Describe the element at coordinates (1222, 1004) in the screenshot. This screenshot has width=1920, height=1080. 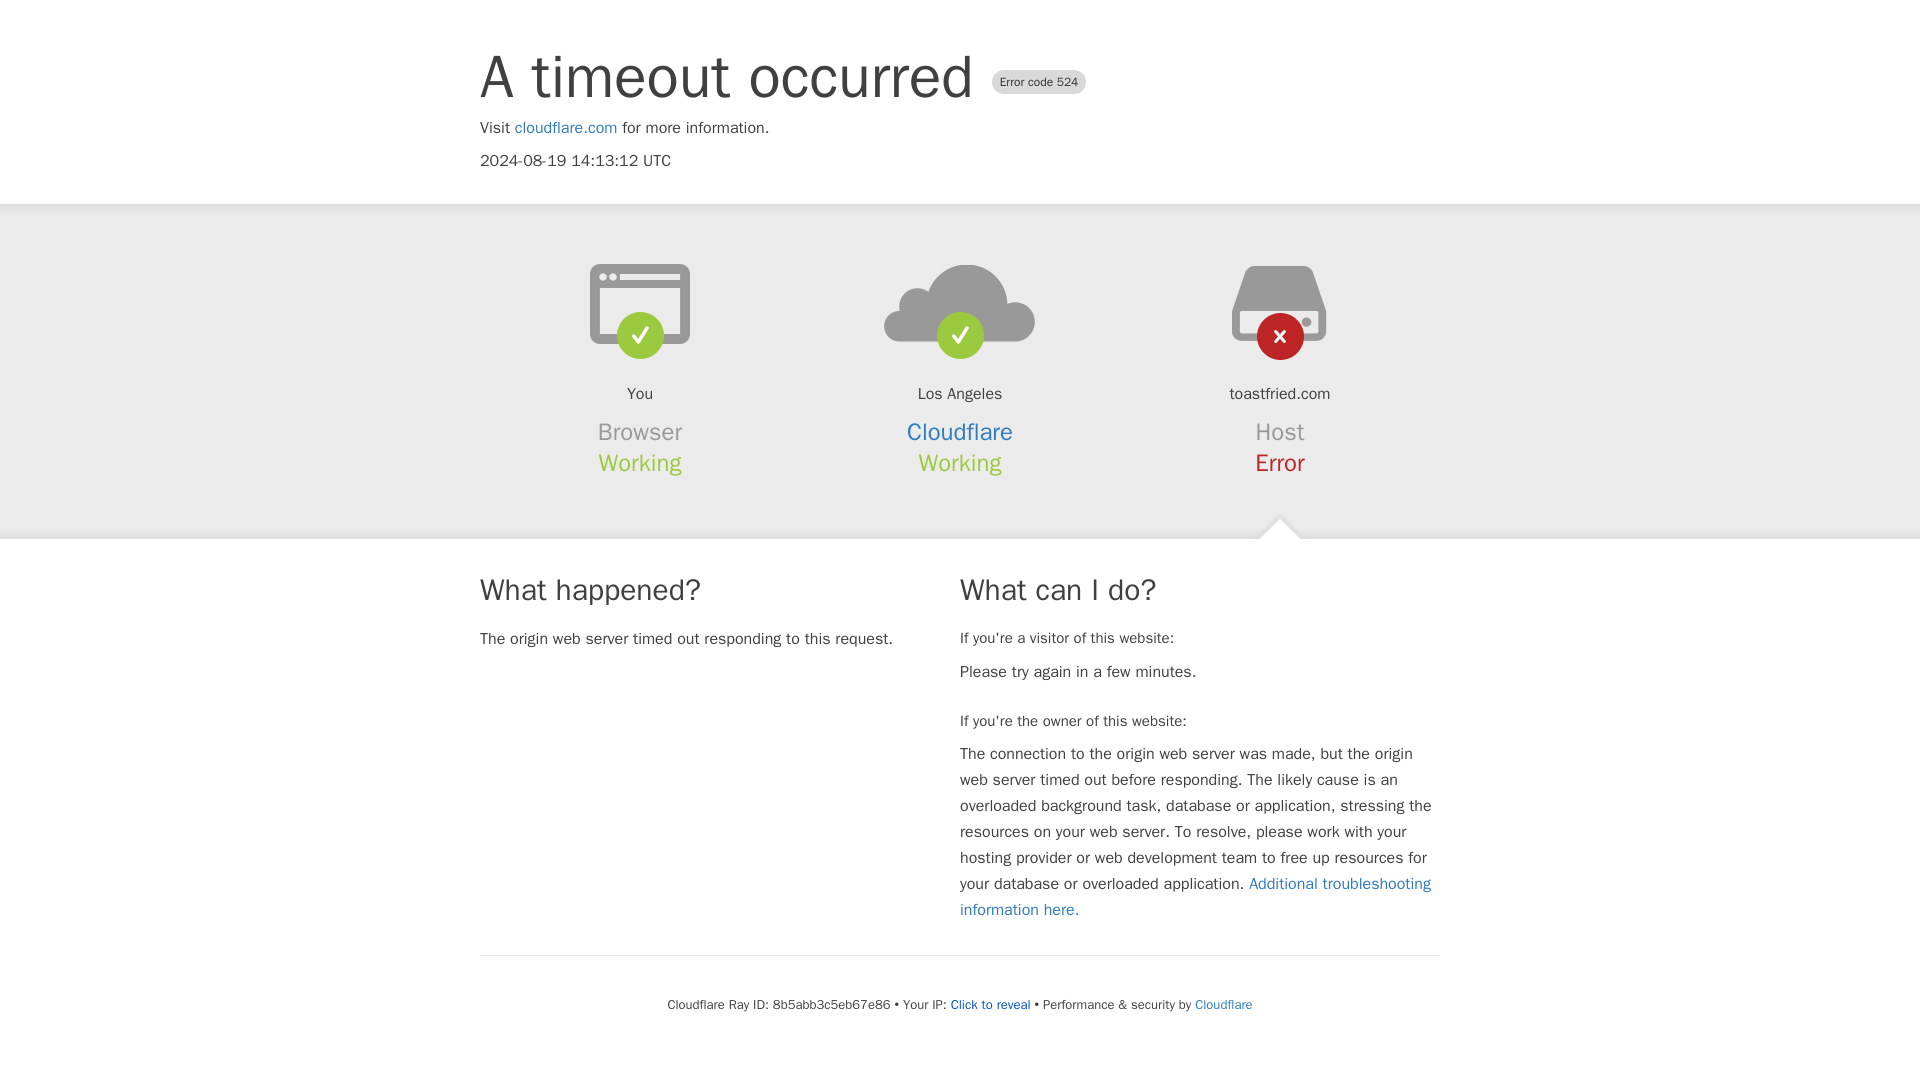
I see `Cloudflare` at that location.